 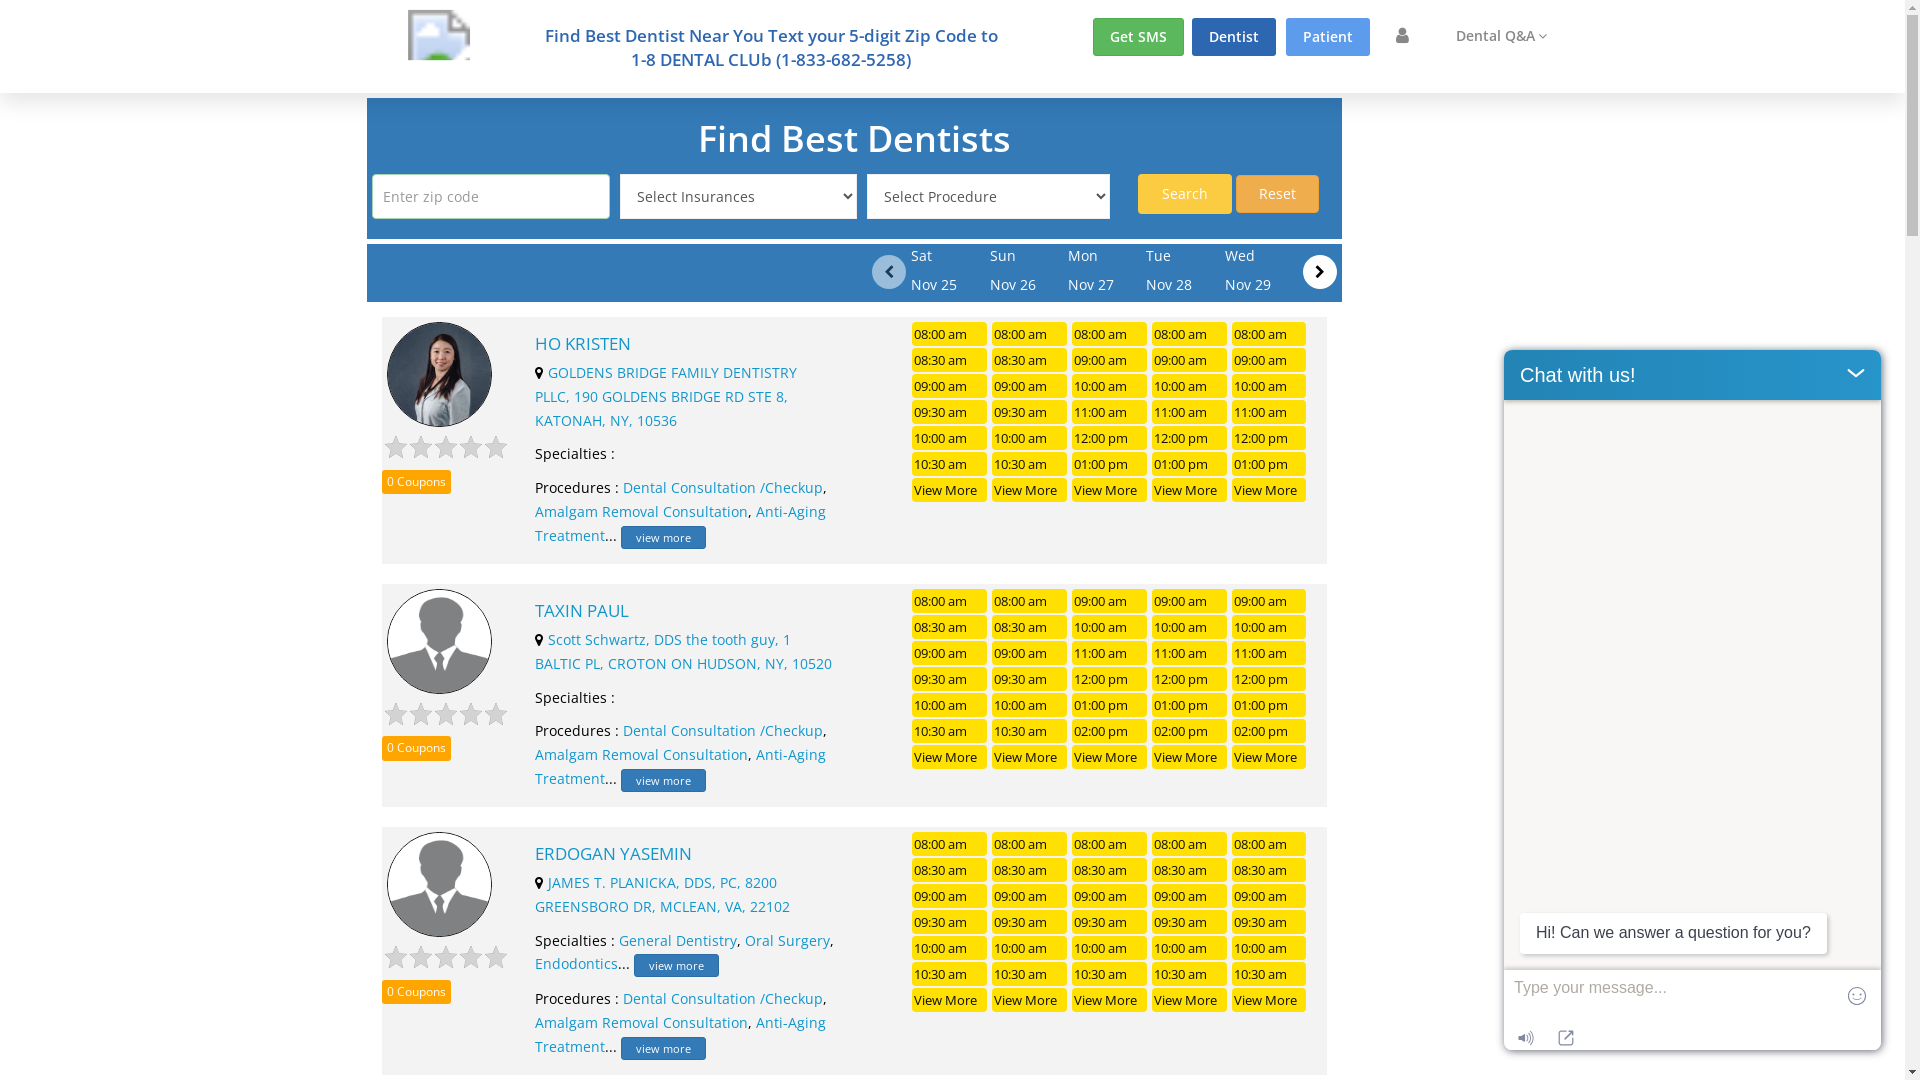 I want to click on View More, so click(x=1030, y=490).